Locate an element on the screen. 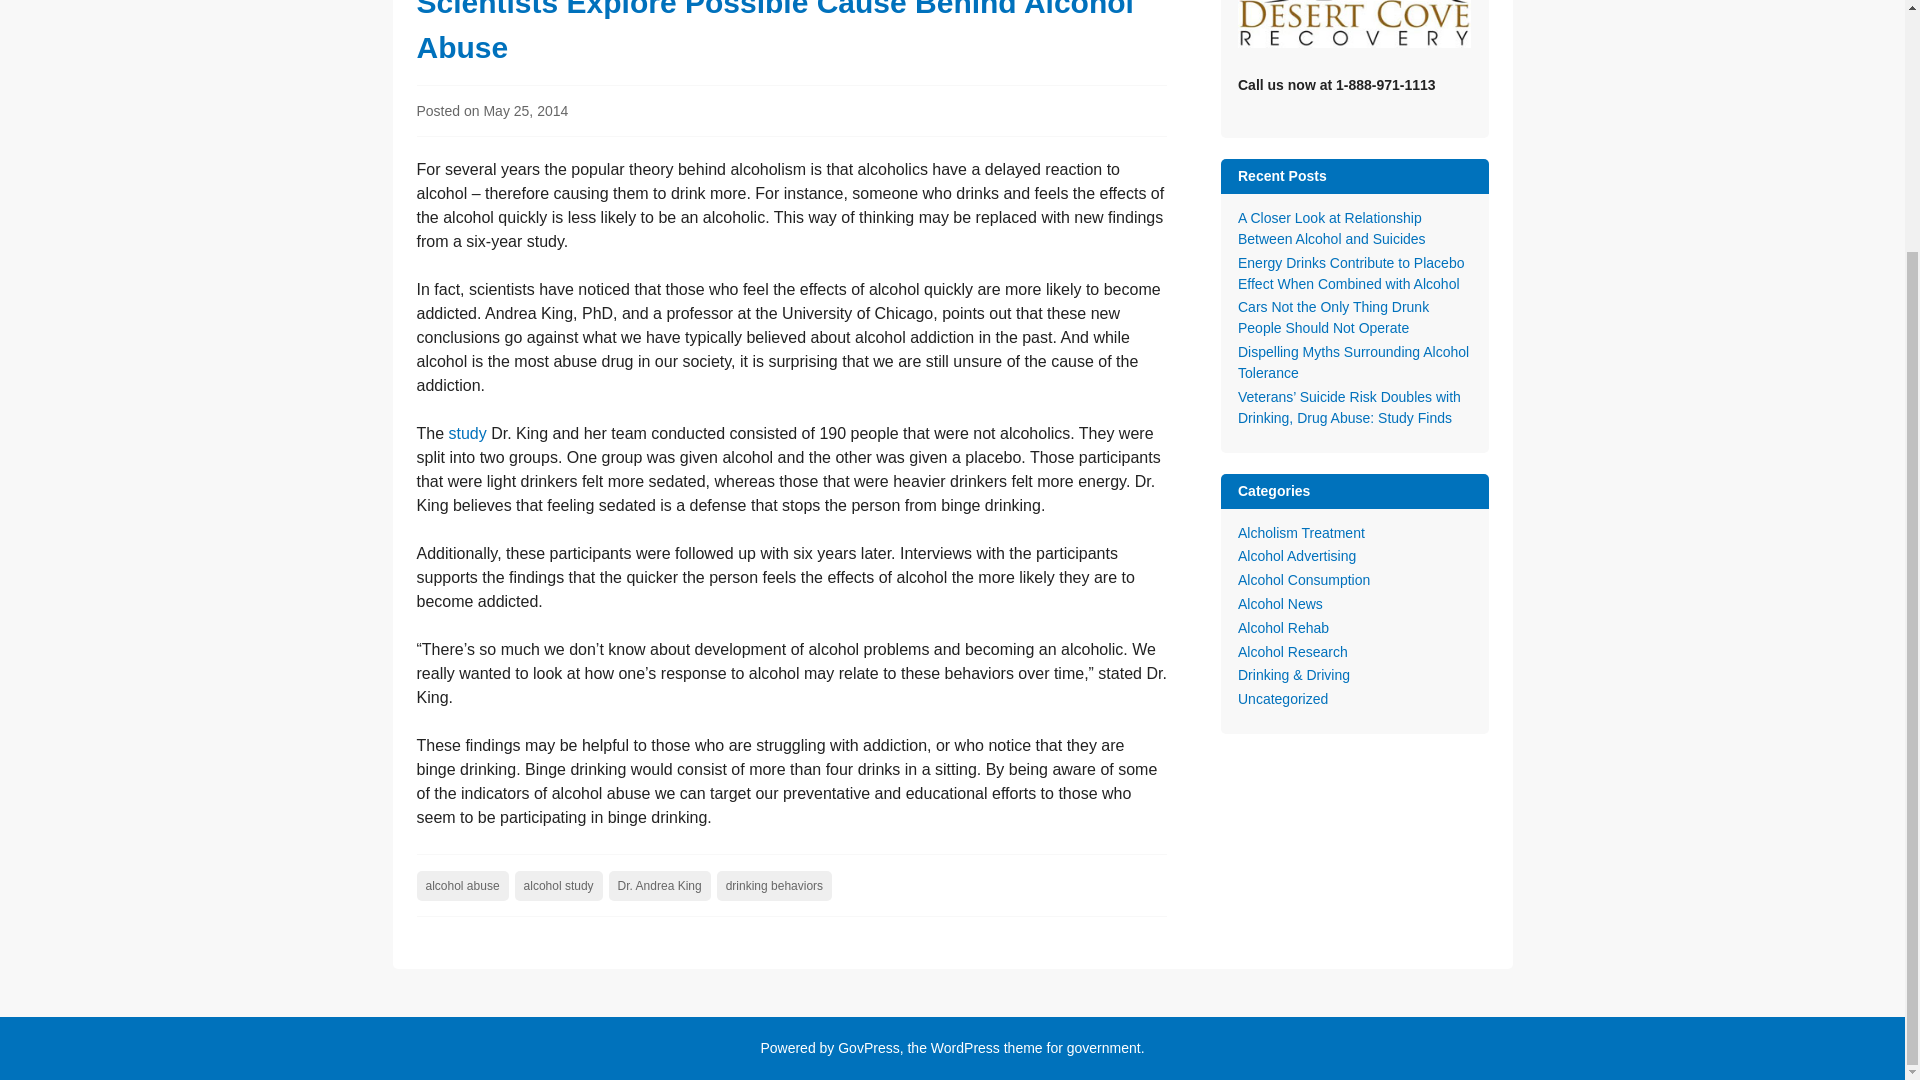  Dr. Andrea King is located at coordinates (659, 885).